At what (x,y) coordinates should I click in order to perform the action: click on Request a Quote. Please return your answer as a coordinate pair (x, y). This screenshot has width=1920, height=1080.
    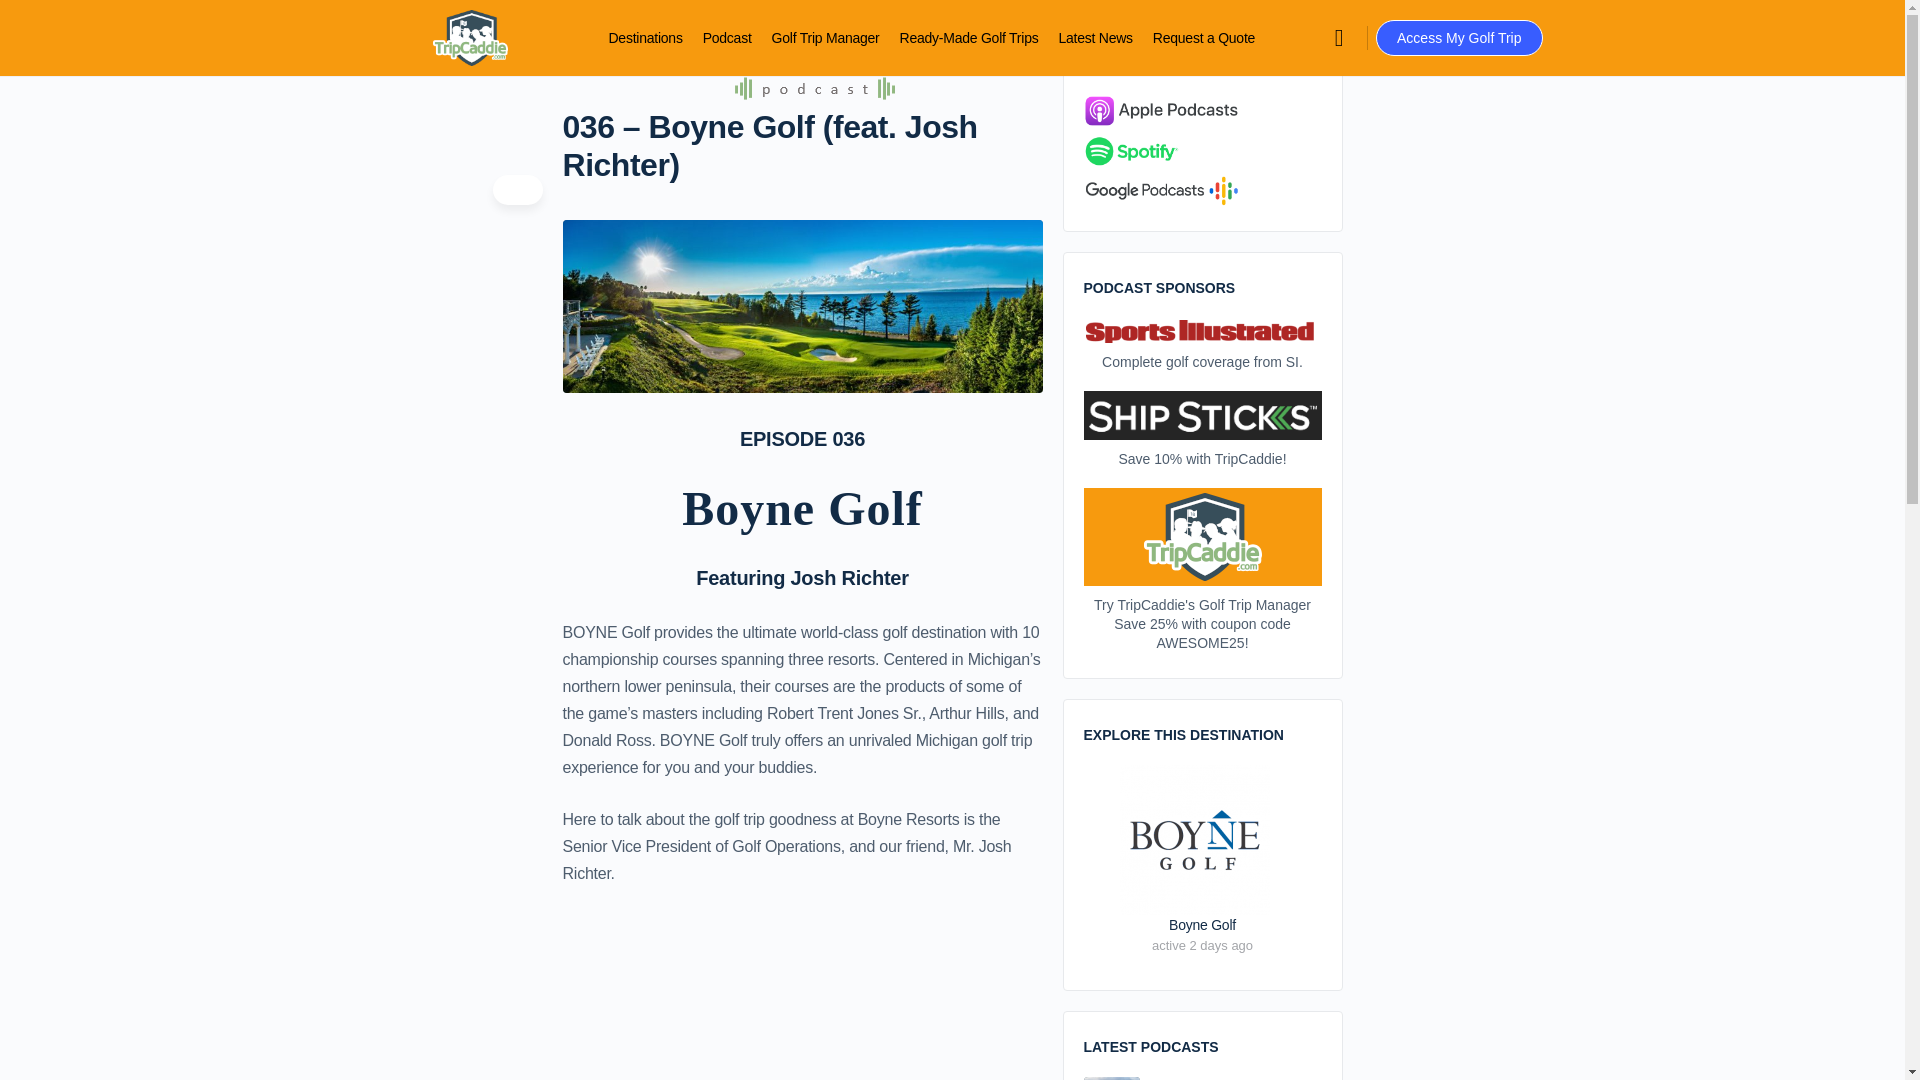
    Looking at the image, I should click on (1204, 38).